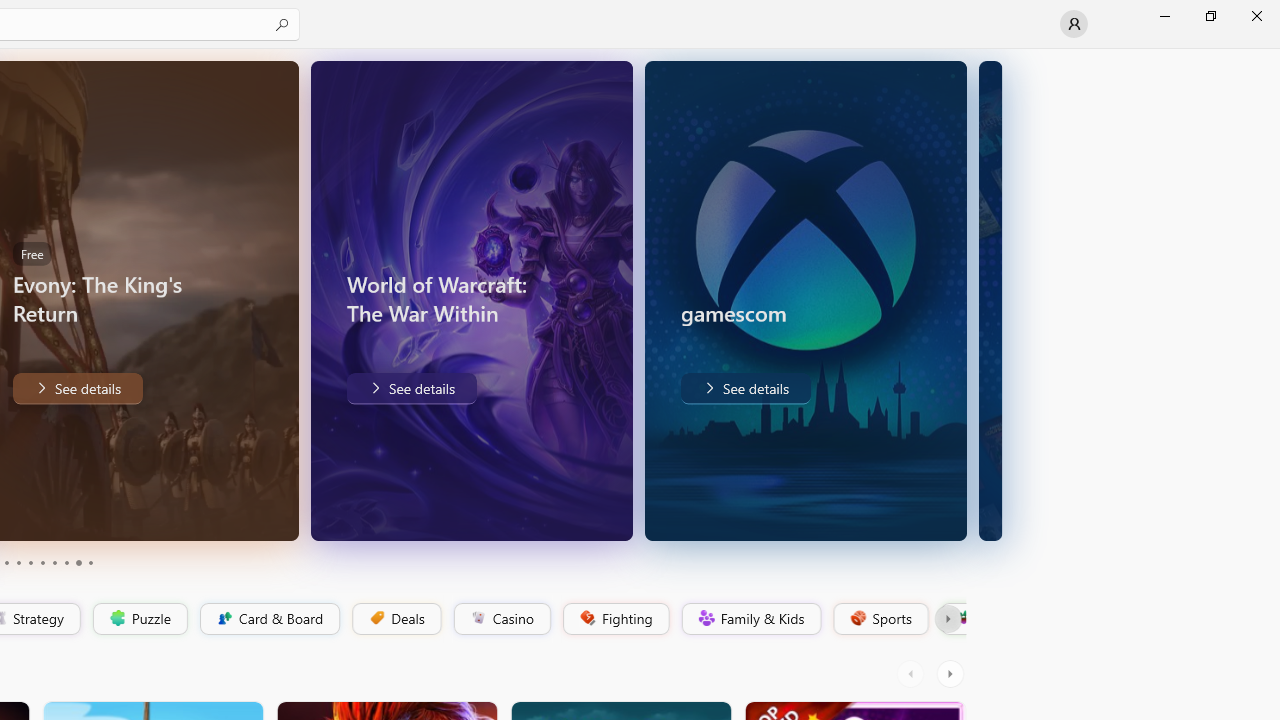 The image size is (1280, 720). Describe the element at coordinates (962, 617) in the screenshot. I see `Class: Image` at that location.